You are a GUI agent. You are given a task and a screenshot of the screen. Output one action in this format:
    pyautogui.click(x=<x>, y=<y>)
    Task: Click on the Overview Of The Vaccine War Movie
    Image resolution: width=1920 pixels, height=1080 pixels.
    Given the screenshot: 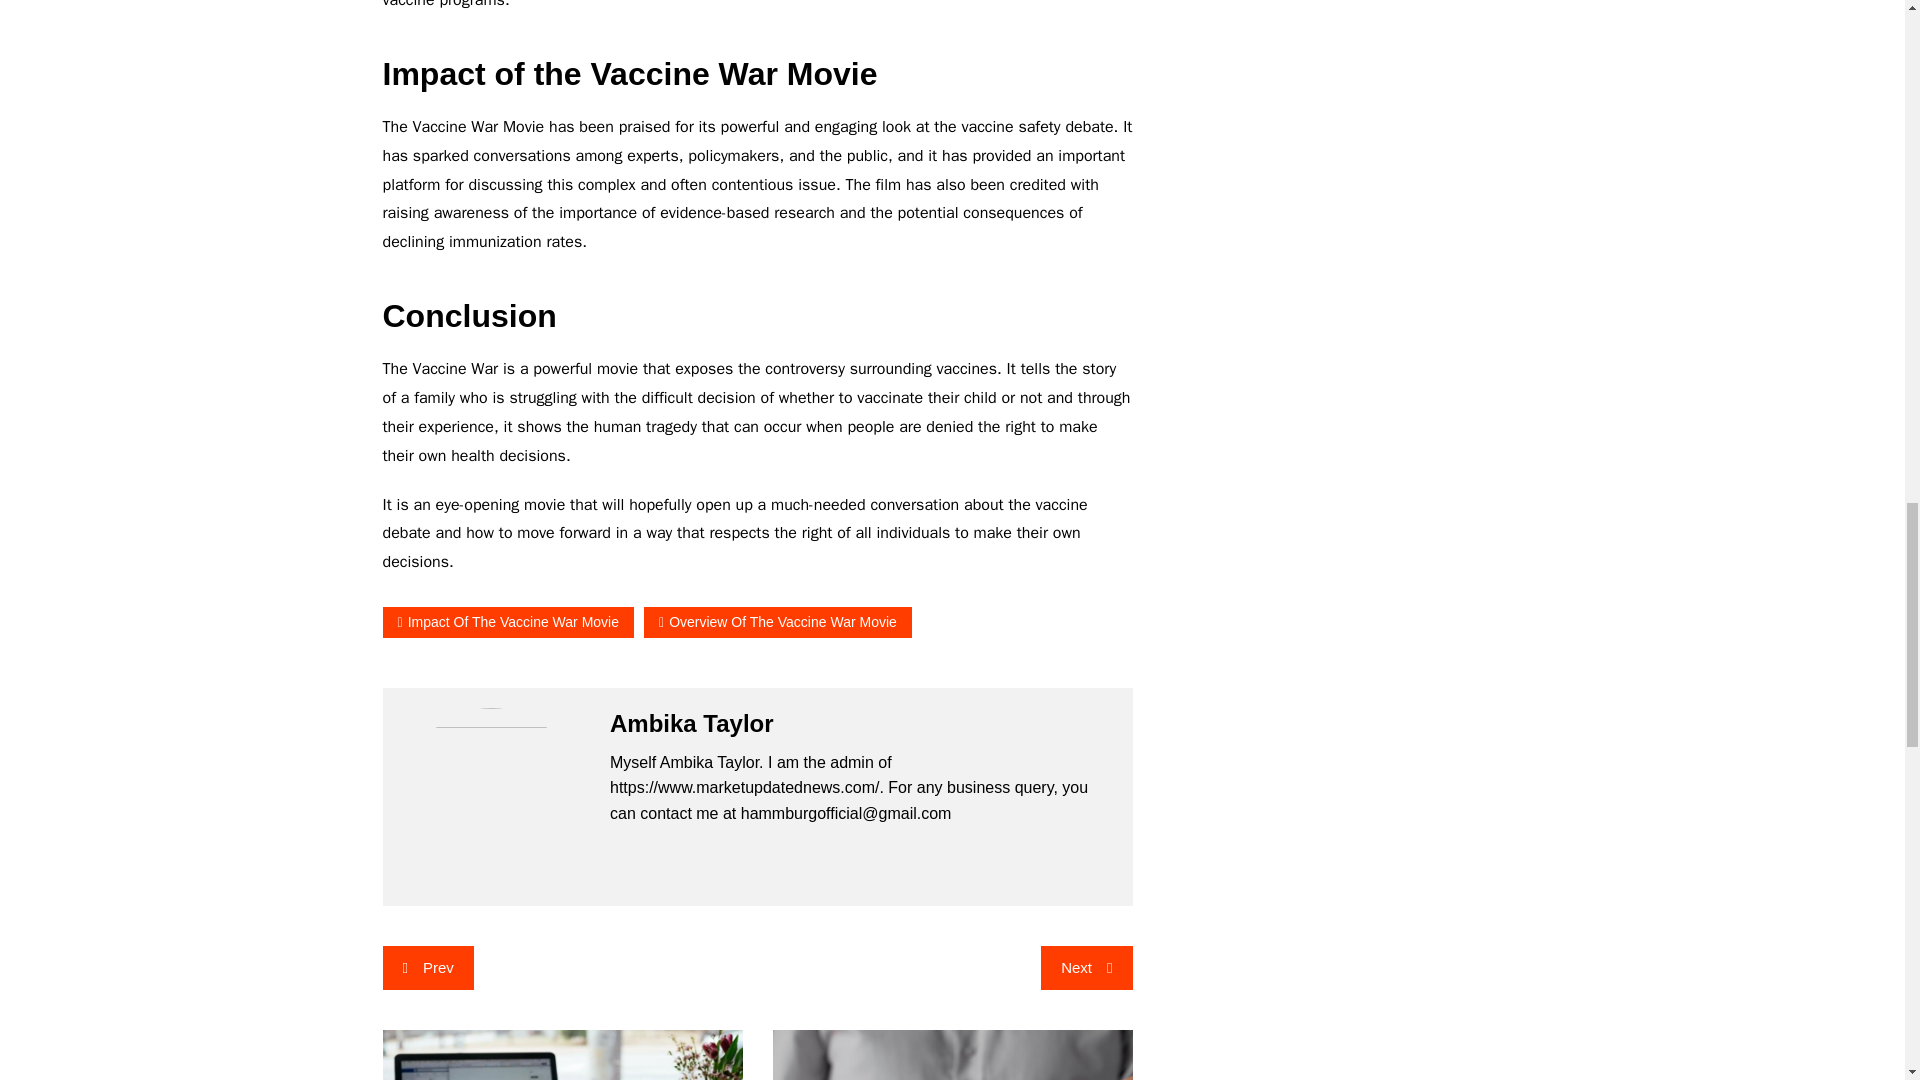 What is the action you would take?
    pyautogui.click(x=778, y=622)
    